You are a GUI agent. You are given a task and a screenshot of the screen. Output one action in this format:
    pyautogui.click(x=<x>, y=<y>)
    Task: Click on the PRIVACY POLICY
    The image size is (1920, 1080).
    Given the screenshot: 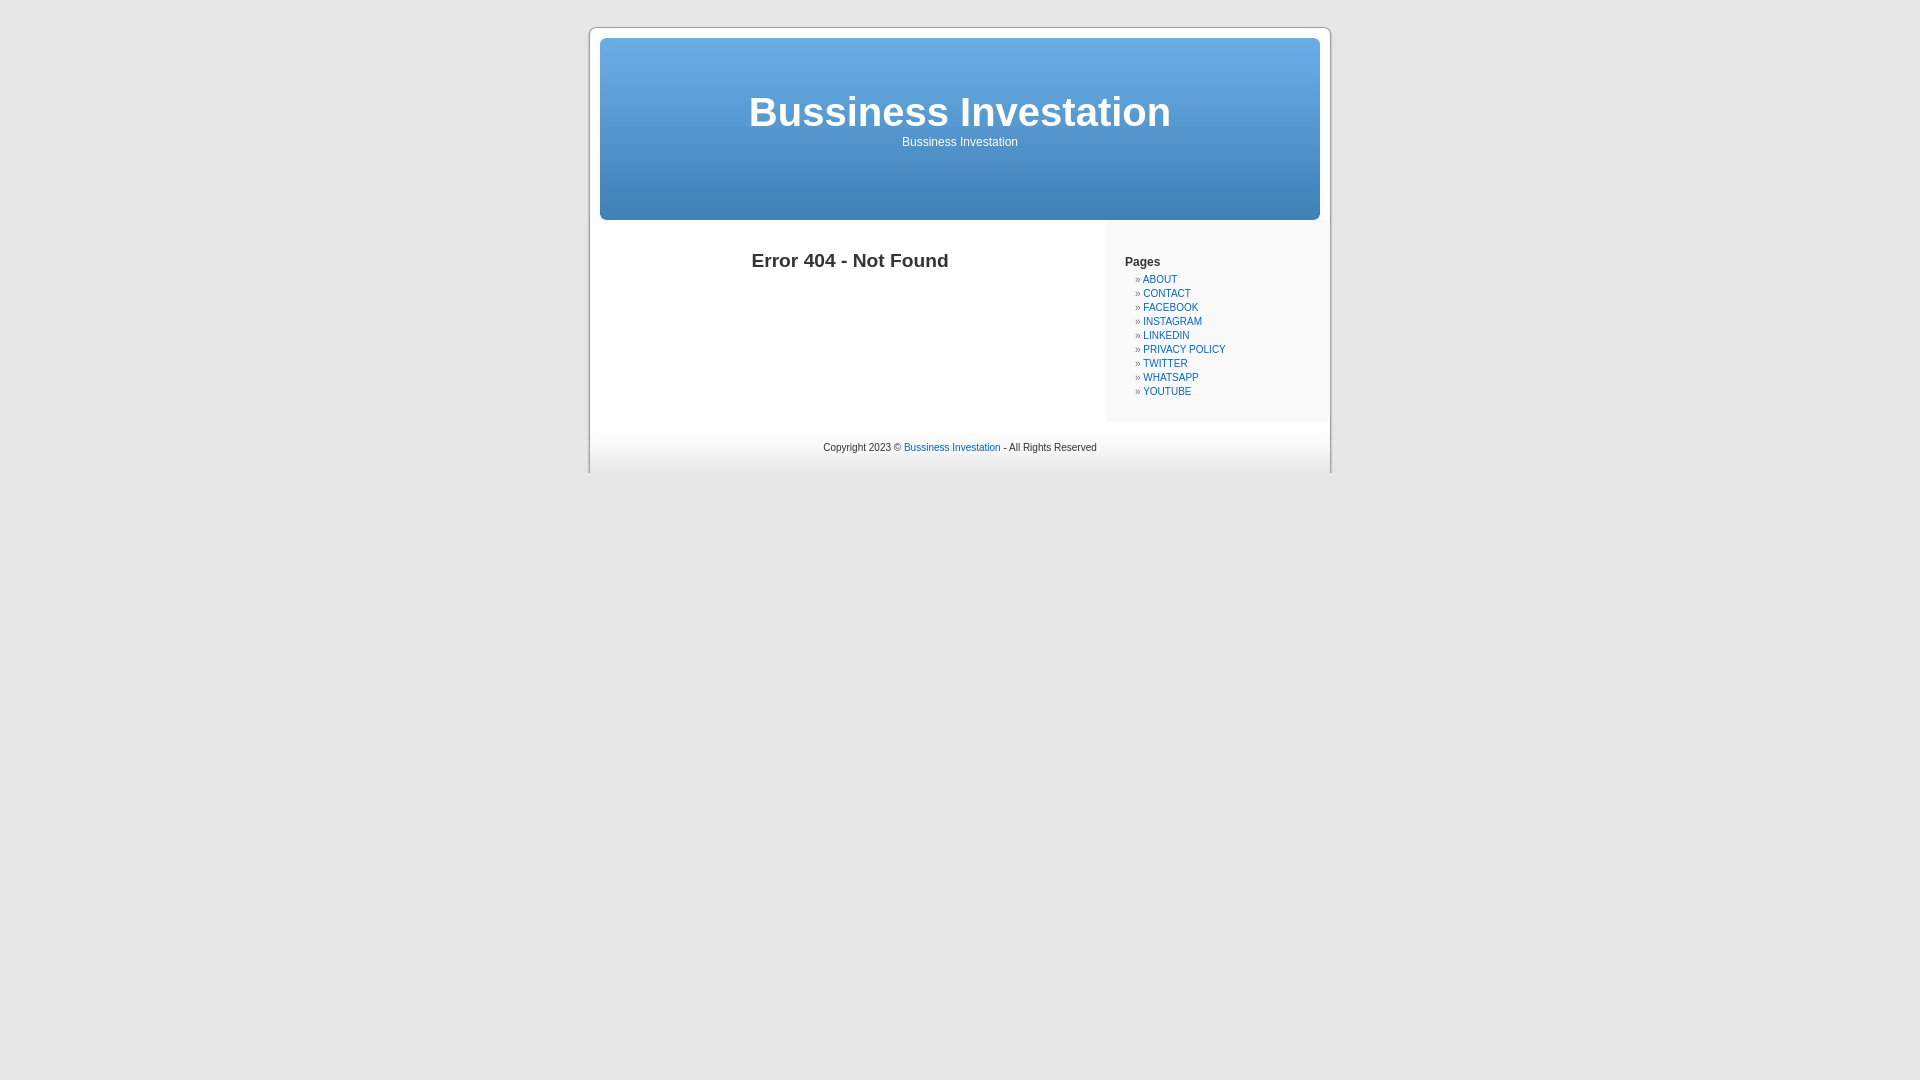 What is the action you would take?
    pyautogui.click(x=1184, y=350)
    